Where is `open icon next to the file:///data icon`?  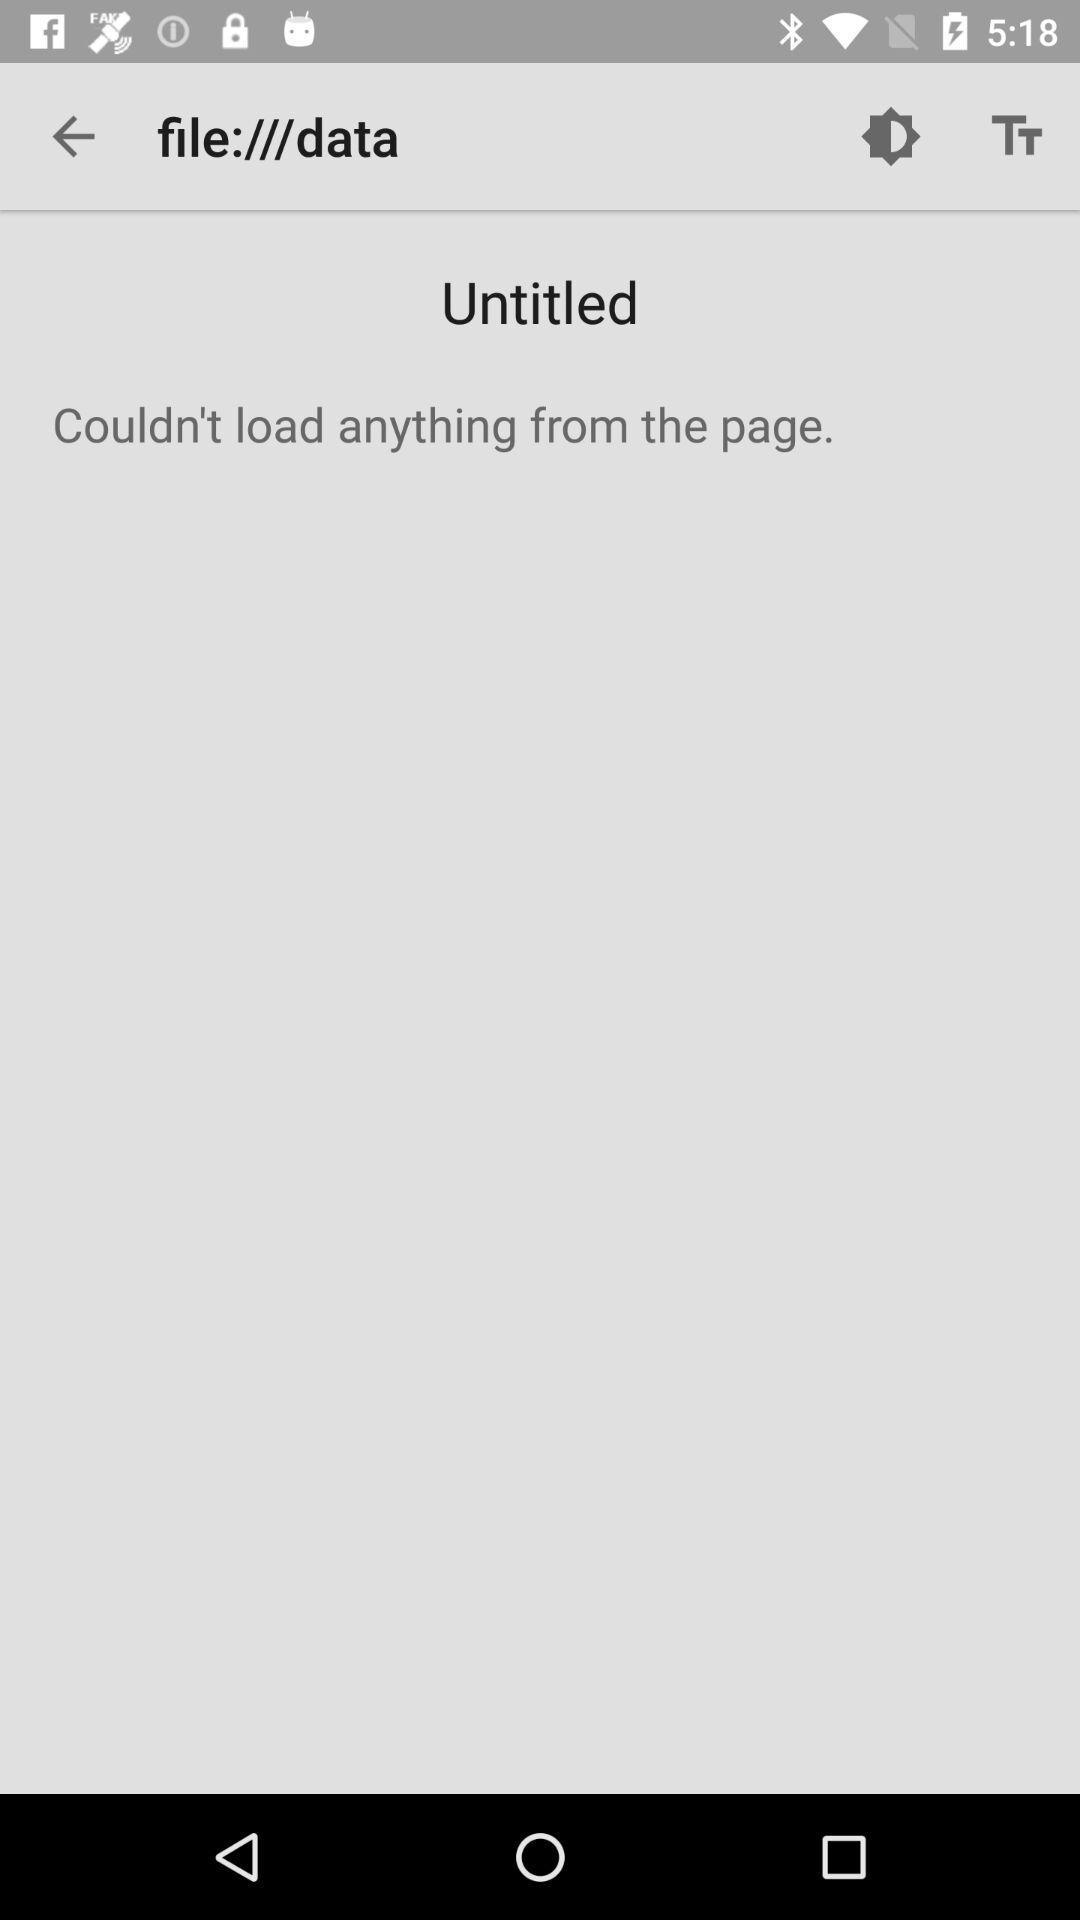 open icon next to the file:///data icon is located at coordinates (890, 136).